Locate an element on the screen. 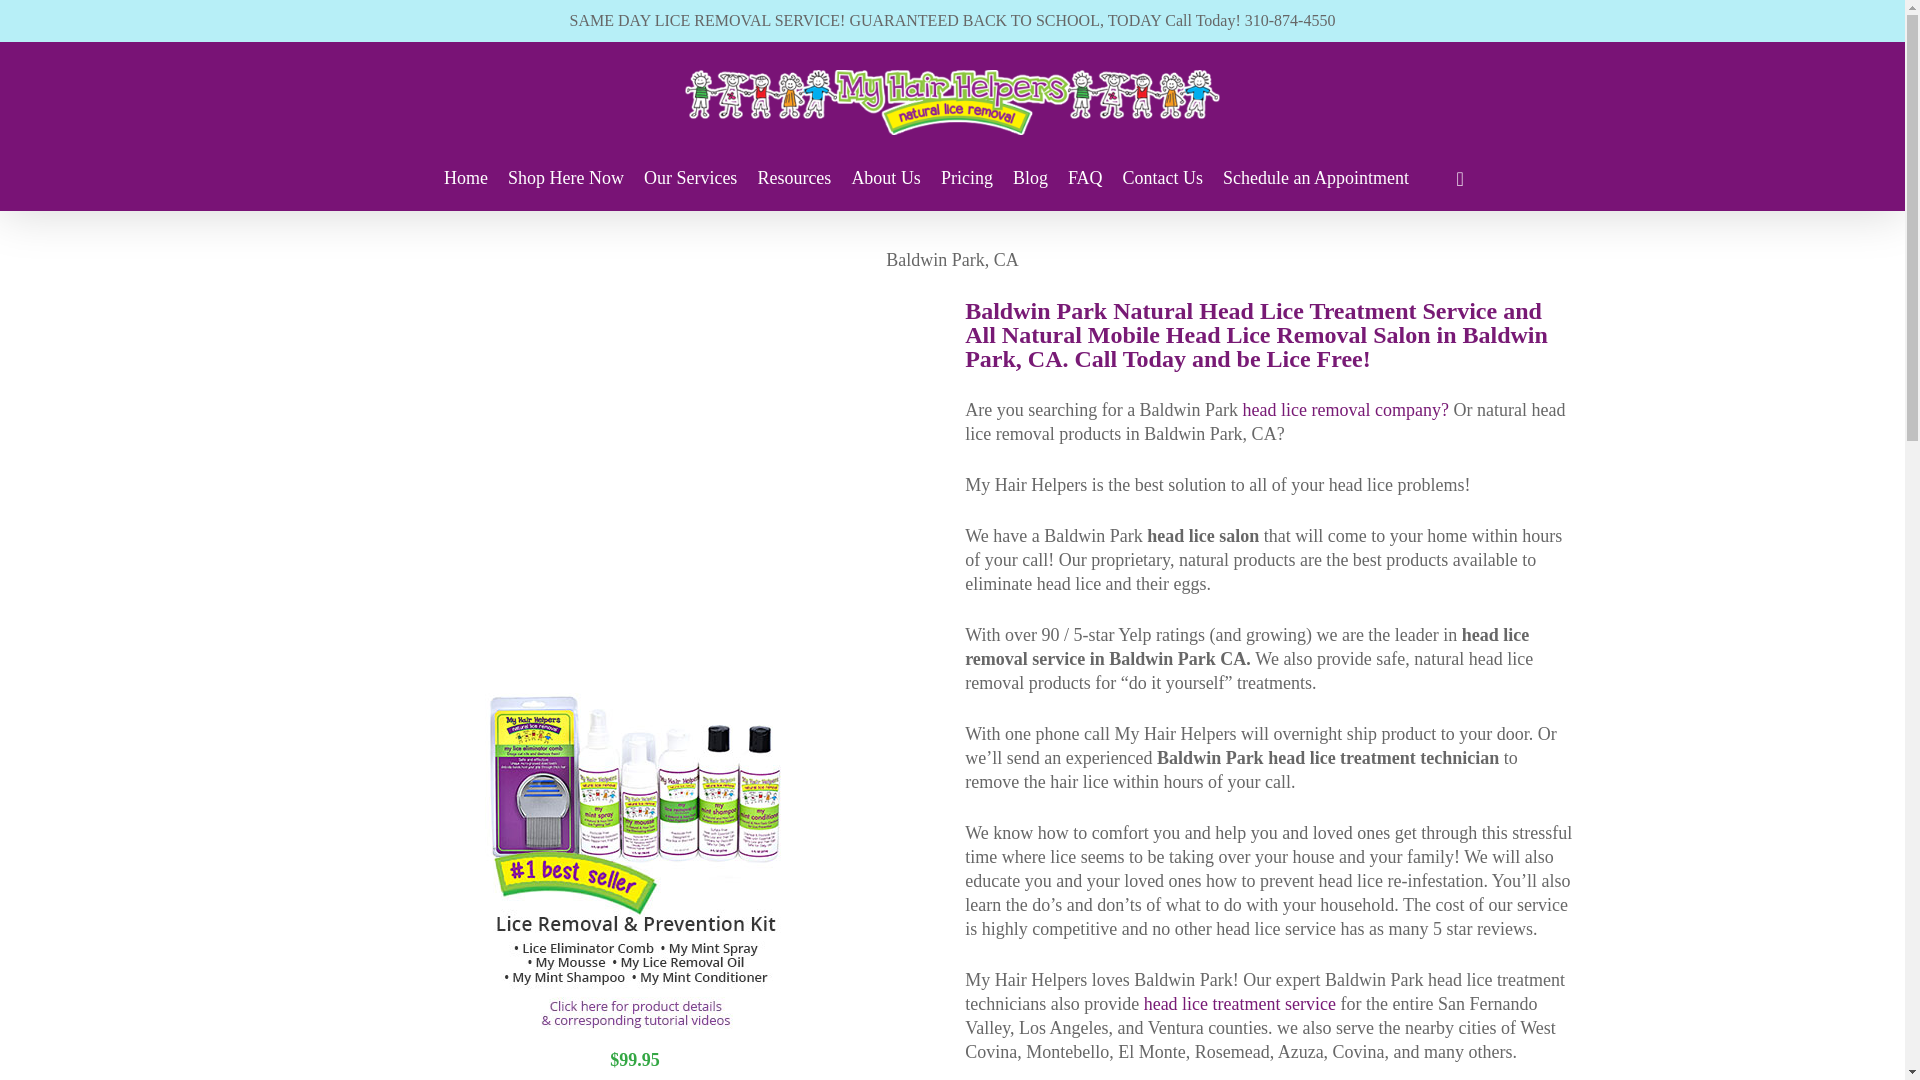  head lice removal company? is located at coordinates (1346, 410).